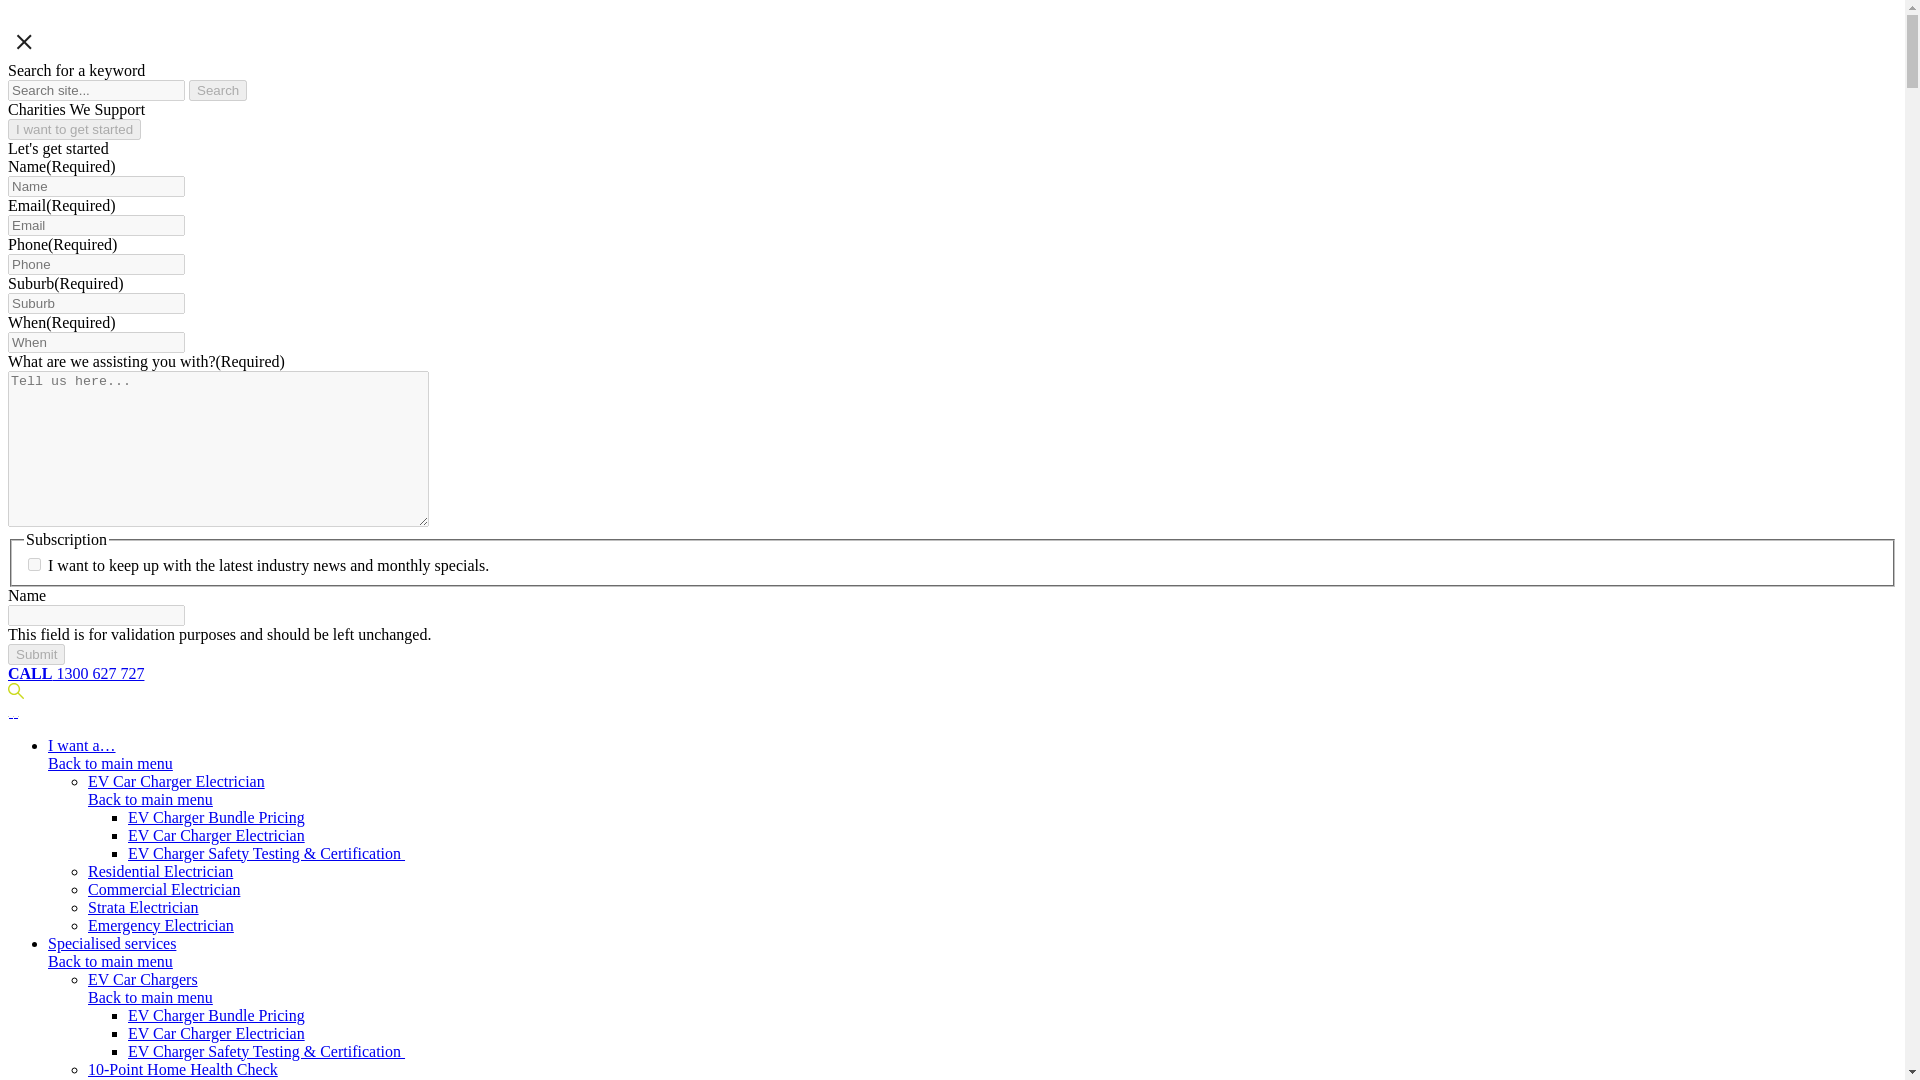 This screenshot has height=1080, width=1920. I want to click on 10-Point Home Health Check, so click(183, 1068).